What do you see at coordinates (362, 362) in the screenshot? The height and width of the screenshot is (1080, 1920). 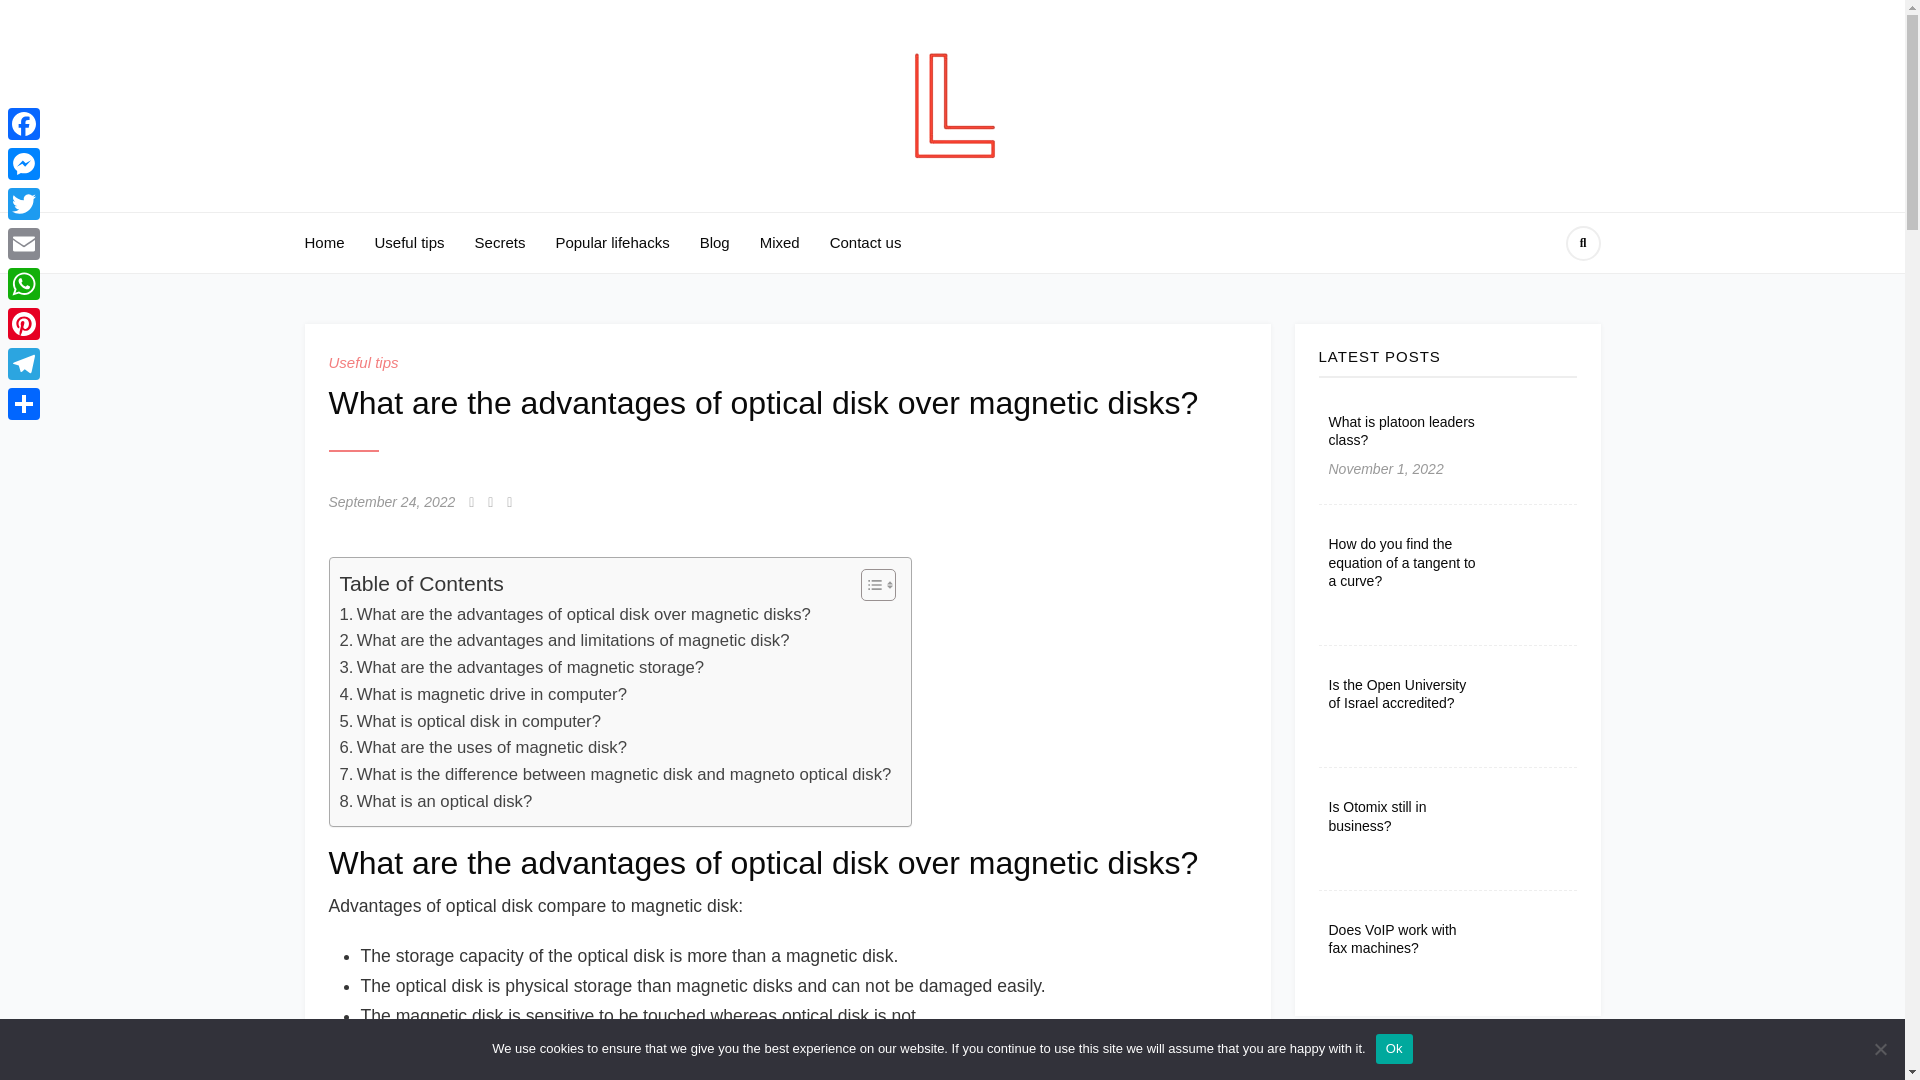 I see `Useful tips` at bounding box center [362, 362].